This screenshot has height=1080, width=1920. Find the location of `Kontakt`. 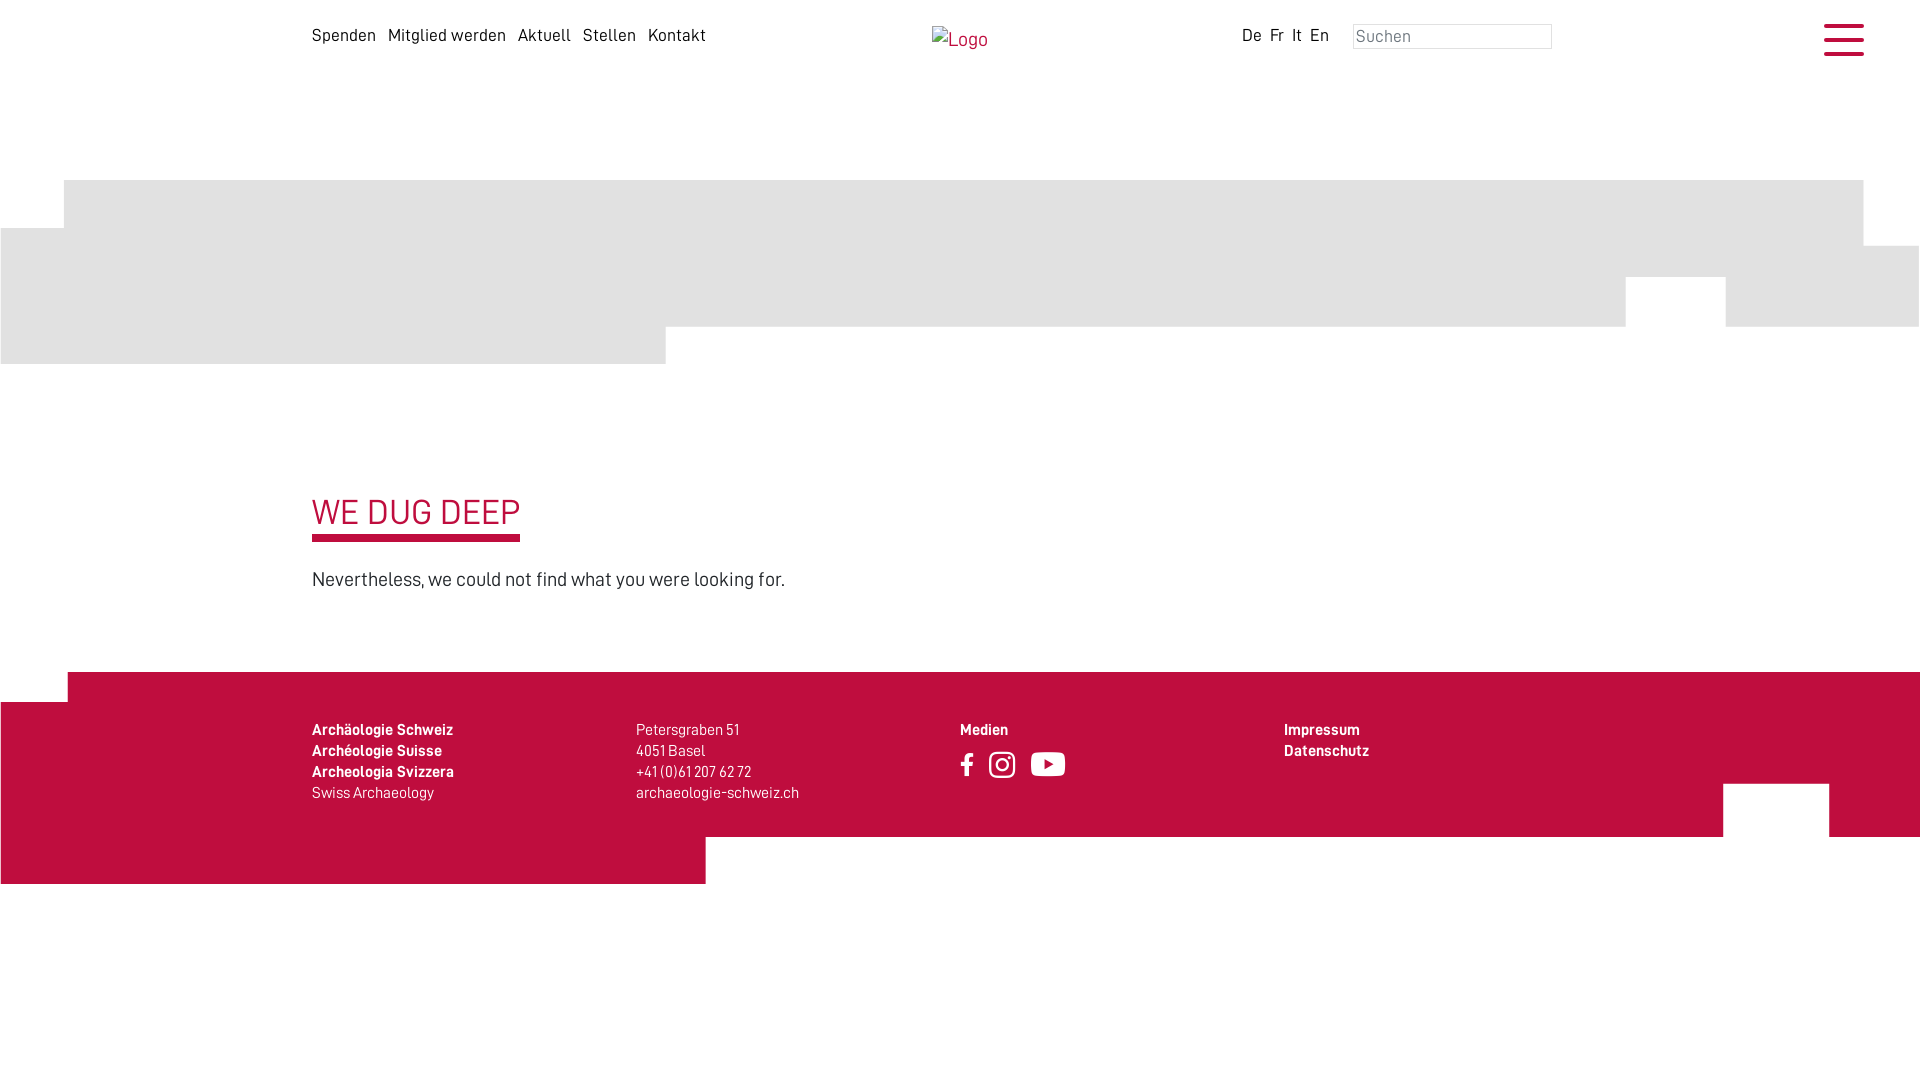

Kontakt is located at coordinates (677, 35).